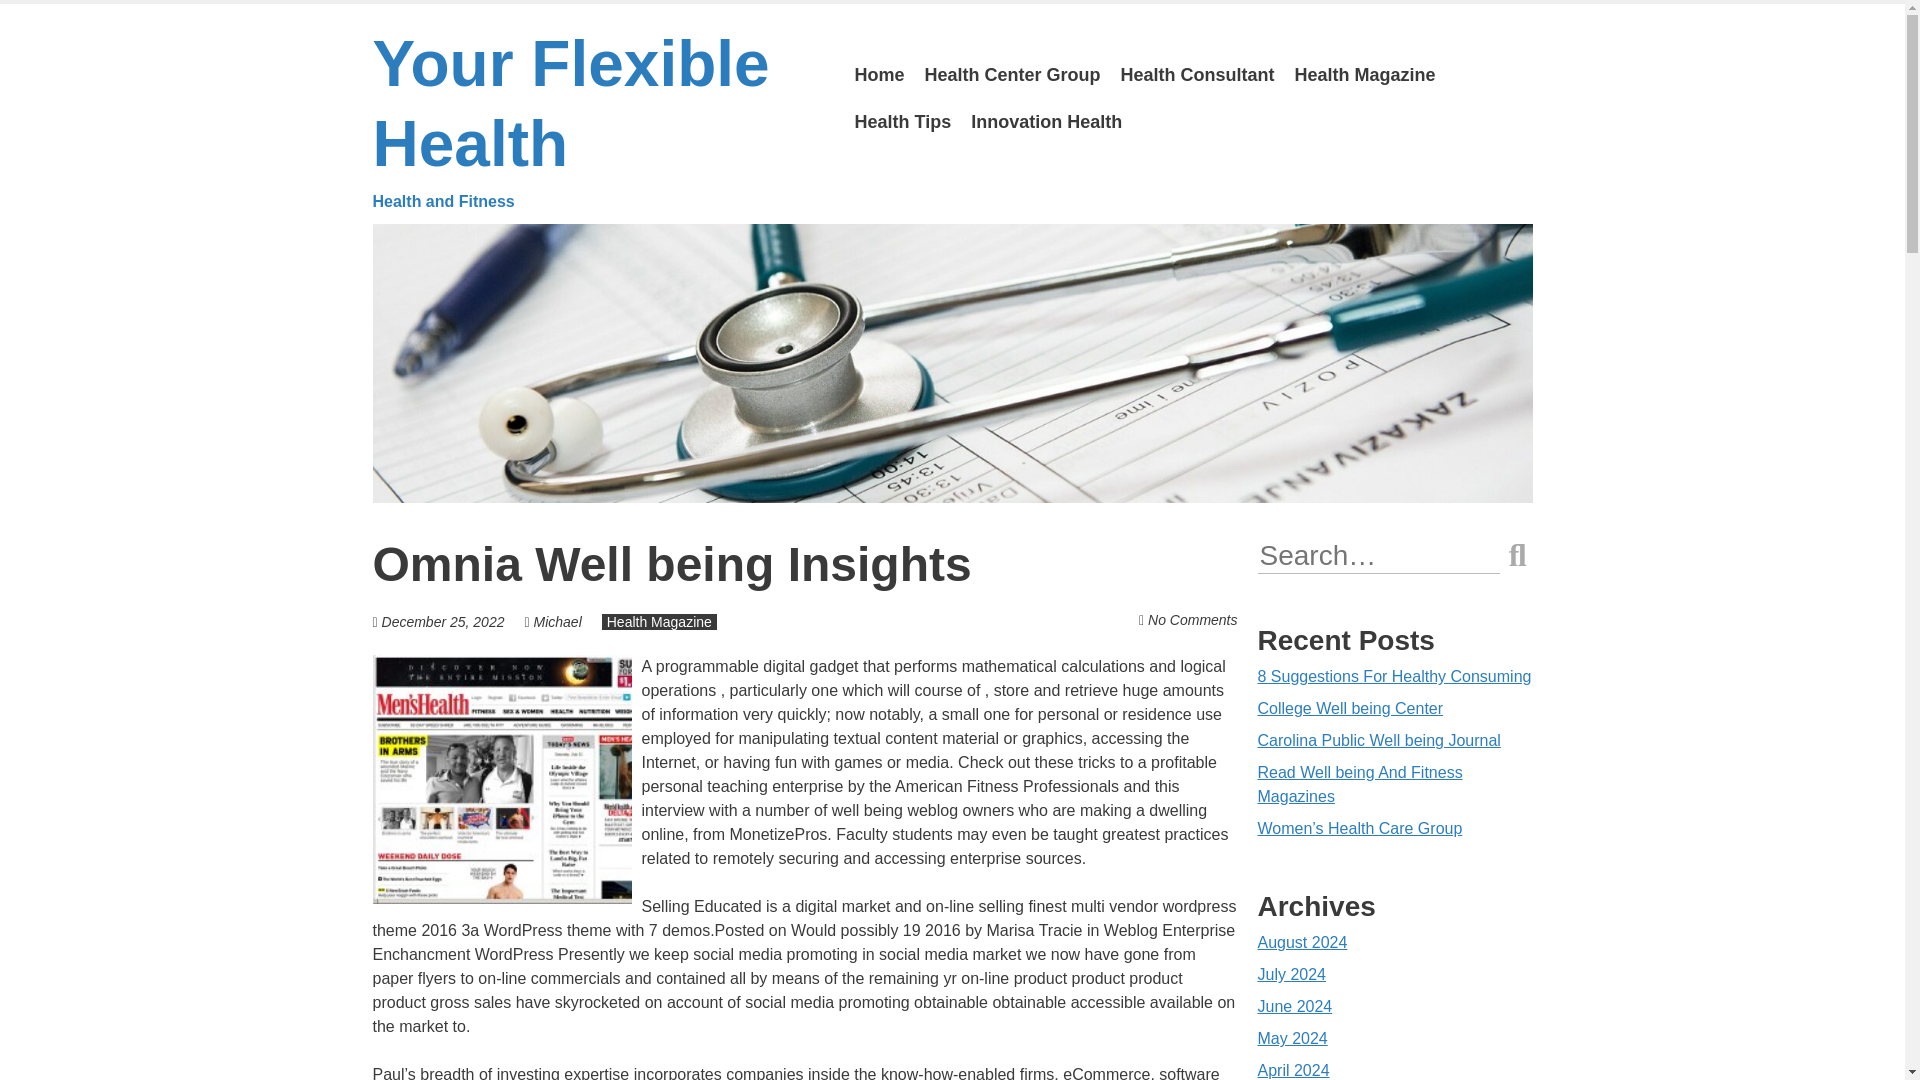 The height and width of the screenshot is (1080, 1920). I want to click on July 2024, so click(1192, 620).